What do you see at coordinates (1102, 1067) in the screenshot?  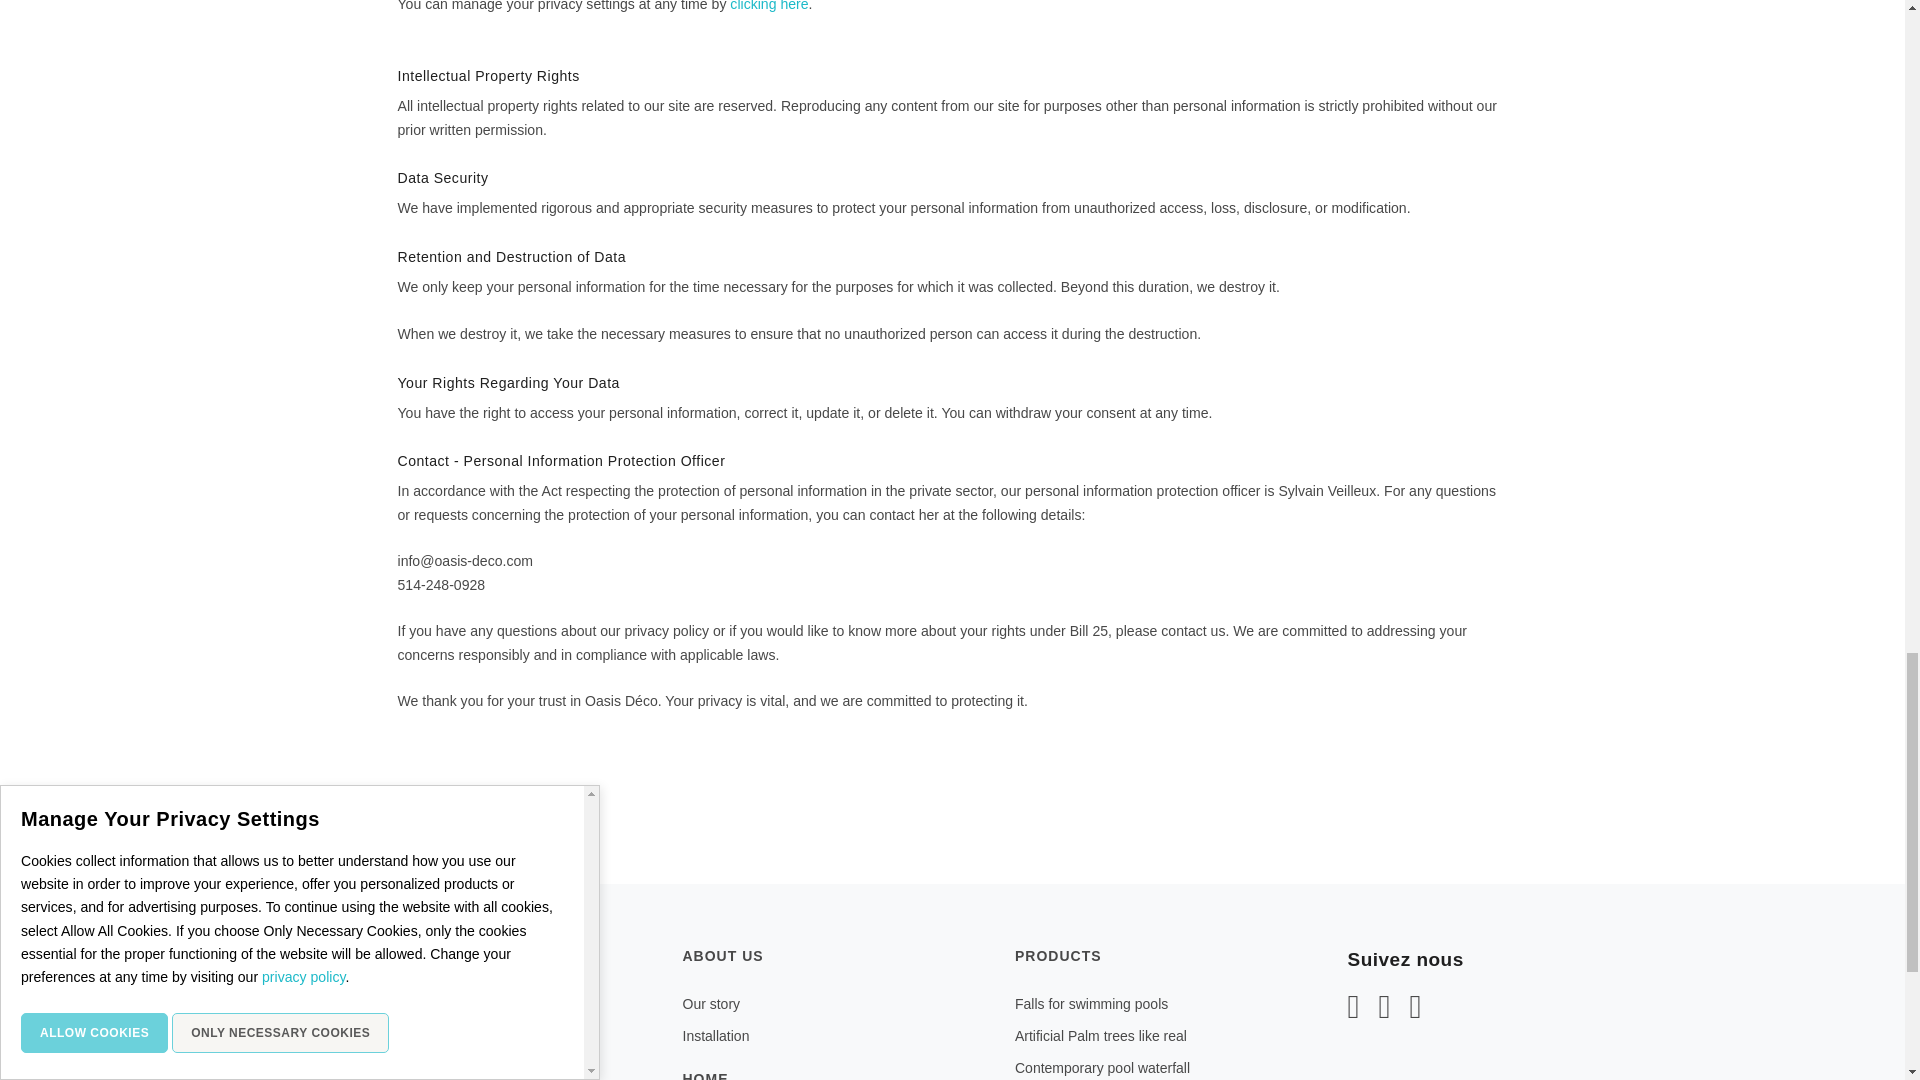 I see `Contemporary pool waterfall` at bounding box center [1102, 1067].